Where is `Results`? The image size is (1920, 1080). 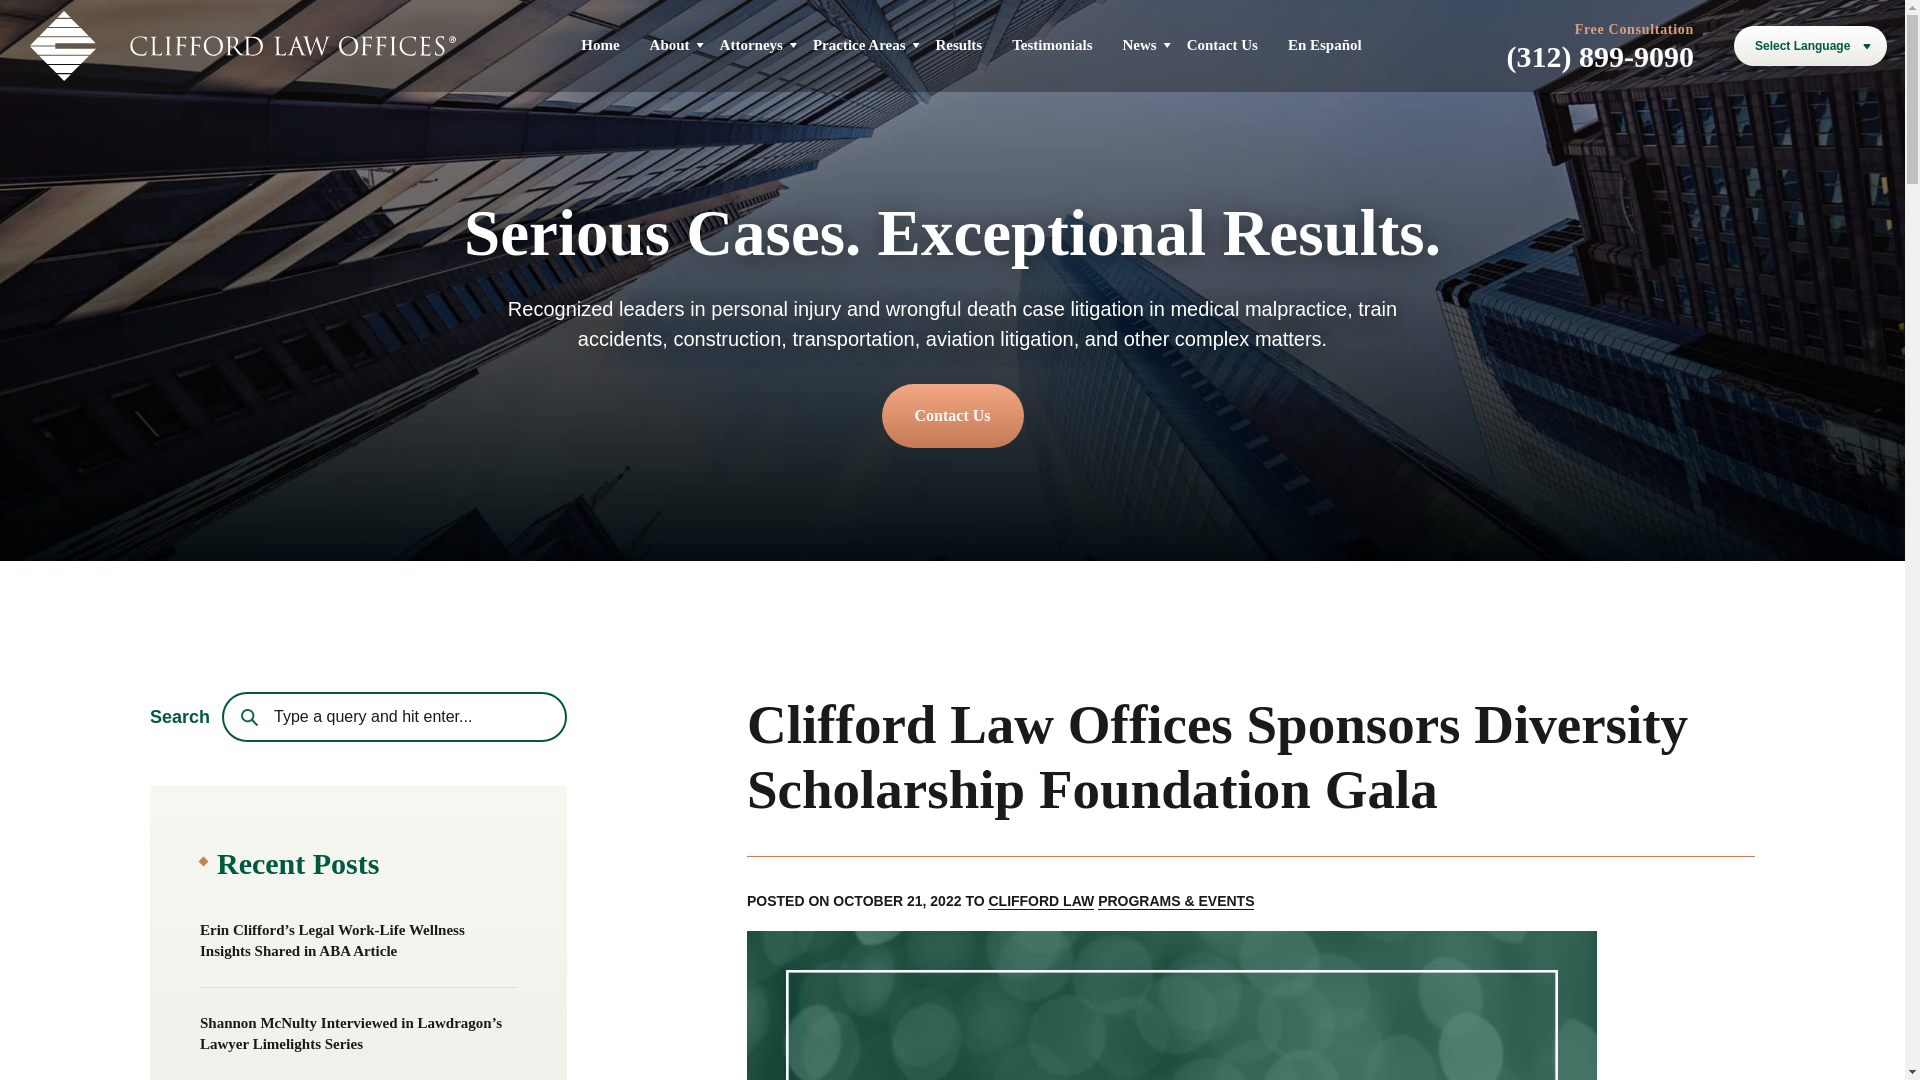
Results is located at coordinates (960, 44).